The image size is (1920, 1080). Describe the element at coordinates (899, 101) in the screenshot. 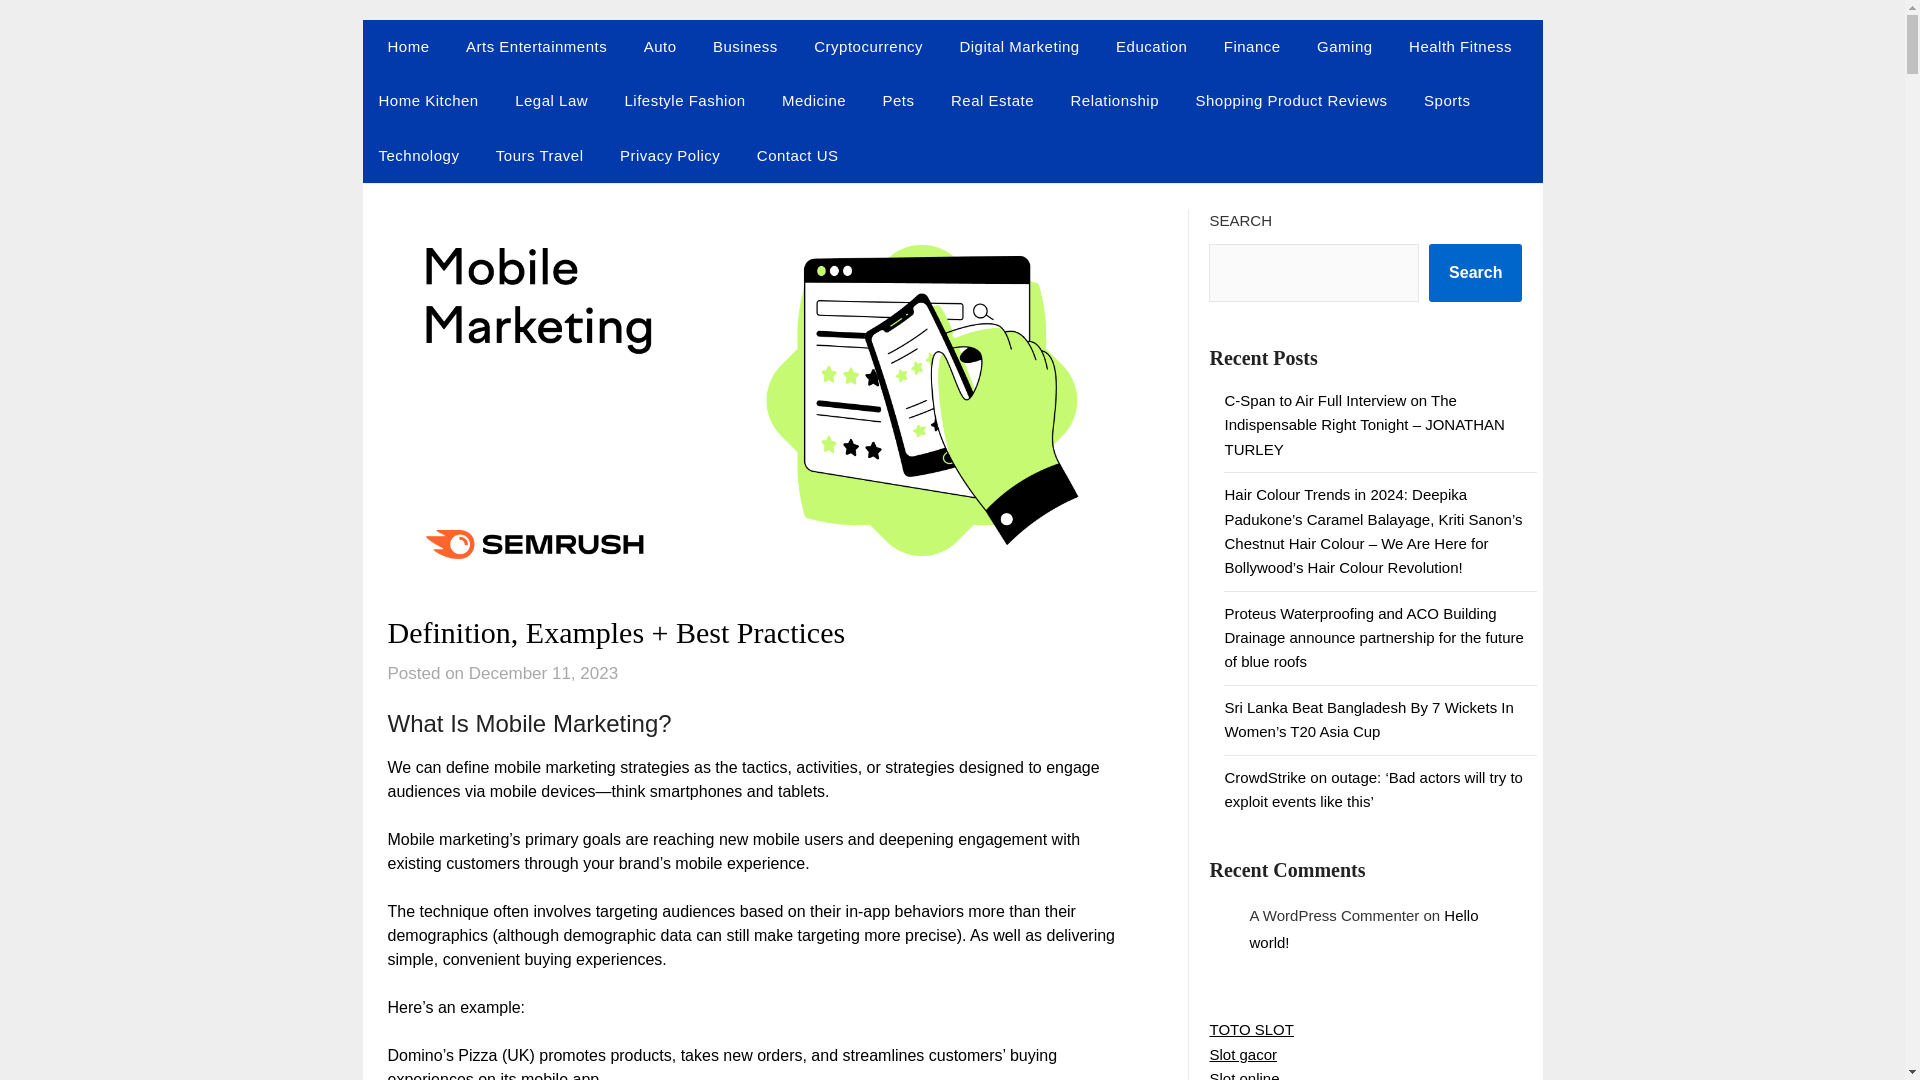

I see `Pets` at that location.